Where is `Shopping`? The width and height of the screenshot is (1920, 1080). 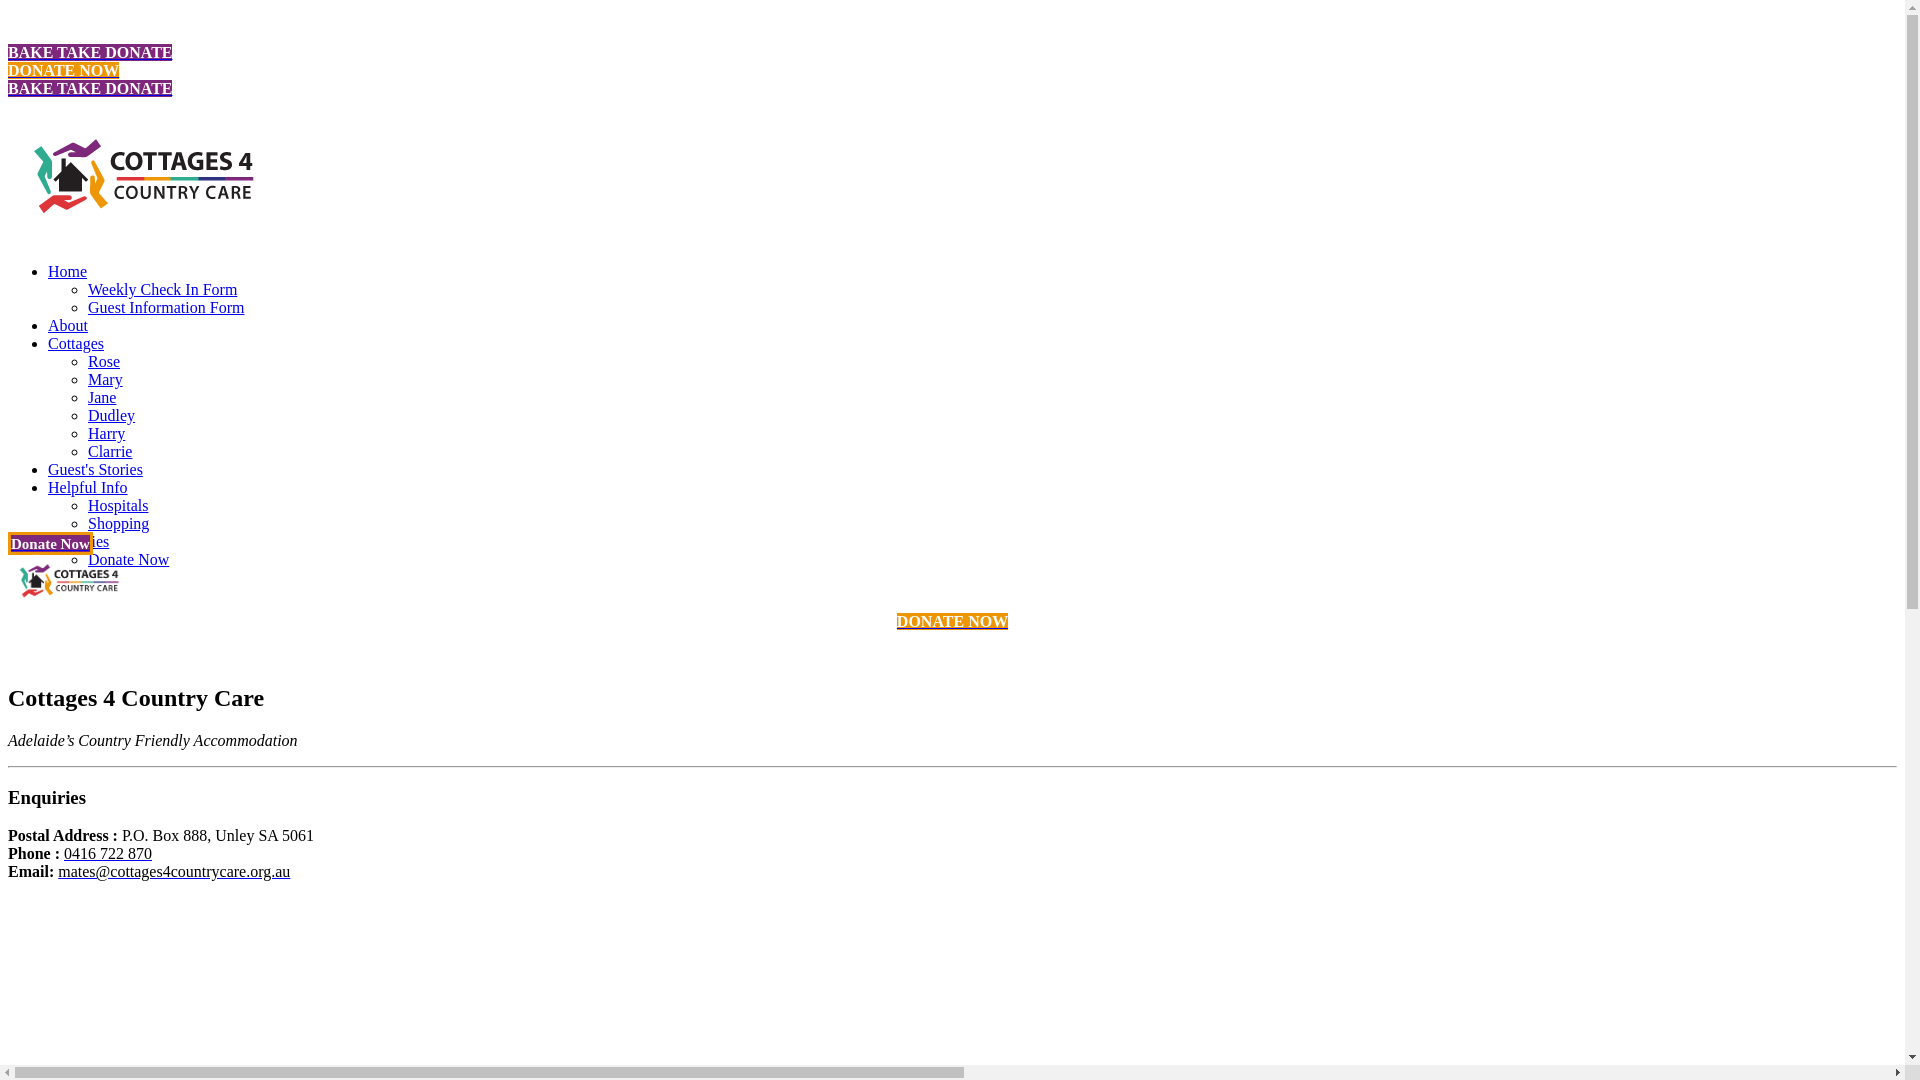
Shopping is located at coordinates (118, 524).